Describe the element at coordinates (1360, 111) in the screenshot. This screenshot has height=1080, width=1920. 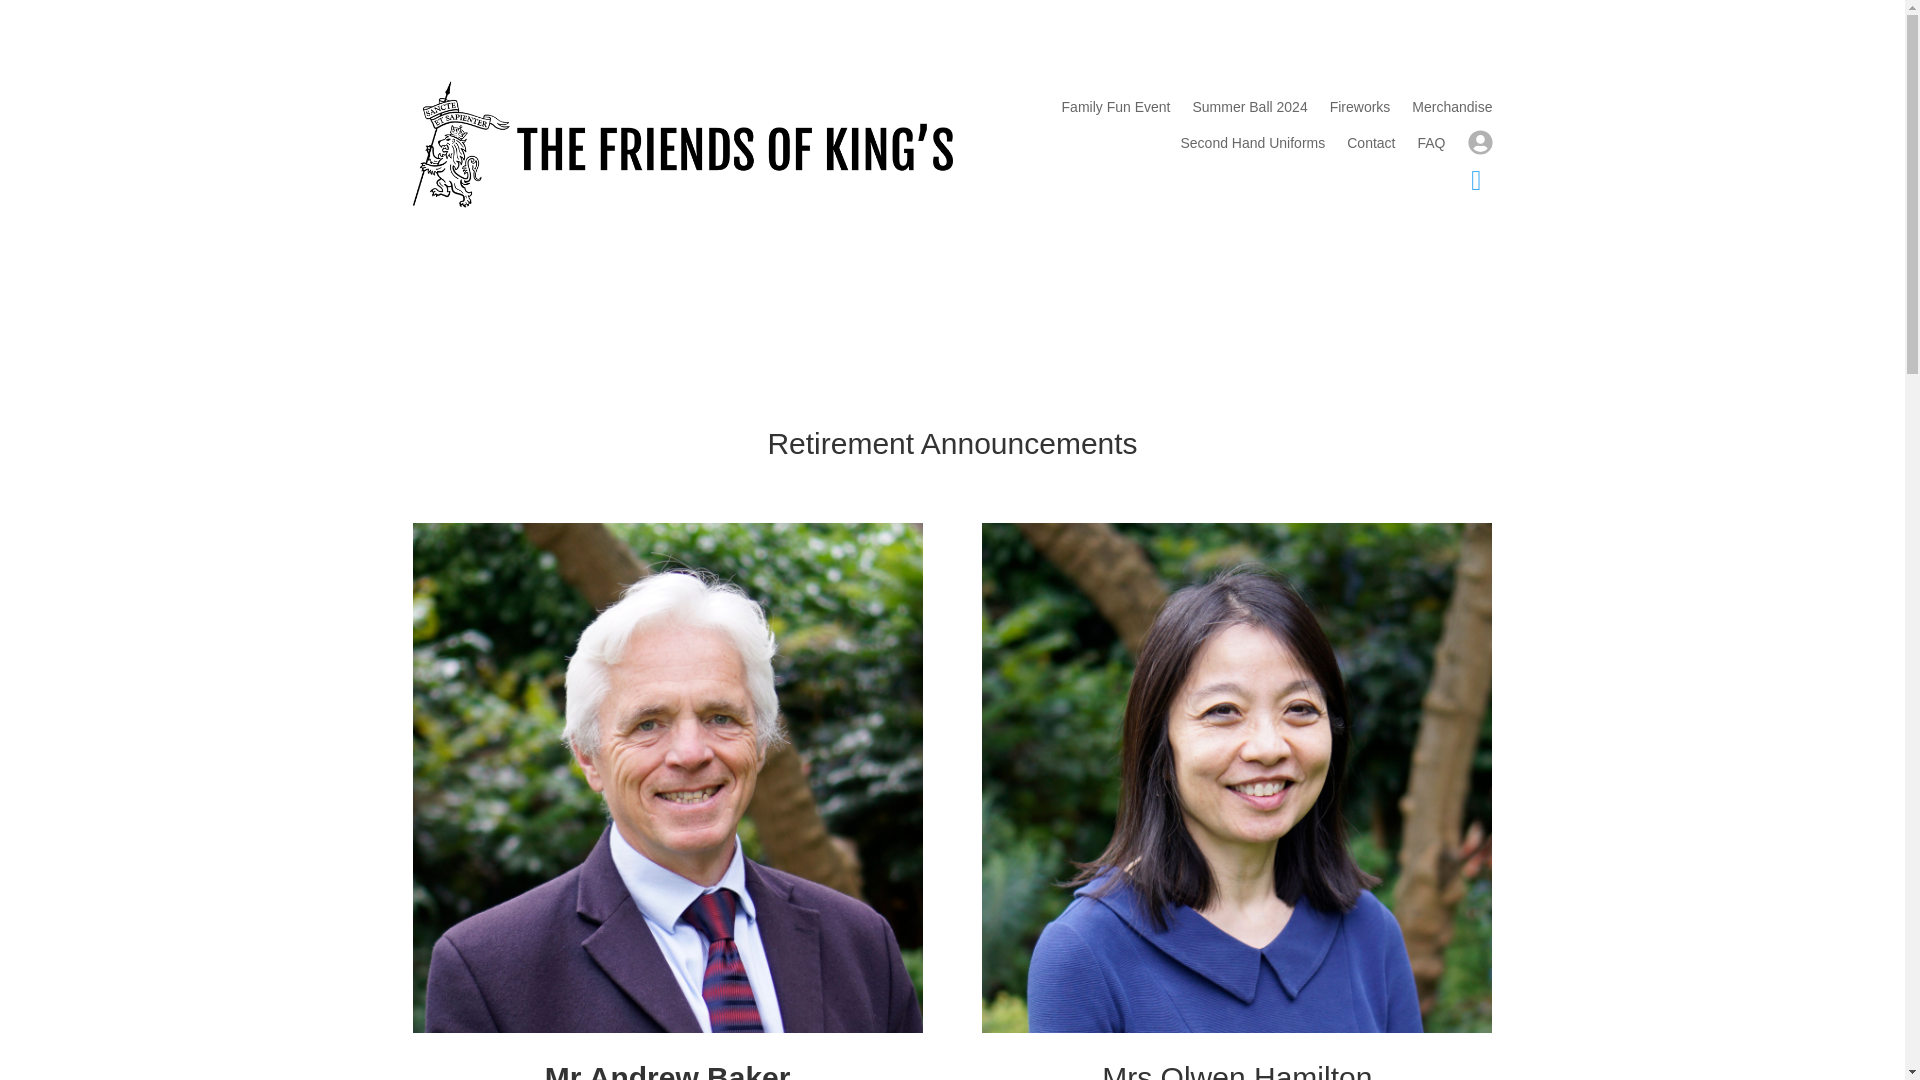
I see `Fireworks` at that location.